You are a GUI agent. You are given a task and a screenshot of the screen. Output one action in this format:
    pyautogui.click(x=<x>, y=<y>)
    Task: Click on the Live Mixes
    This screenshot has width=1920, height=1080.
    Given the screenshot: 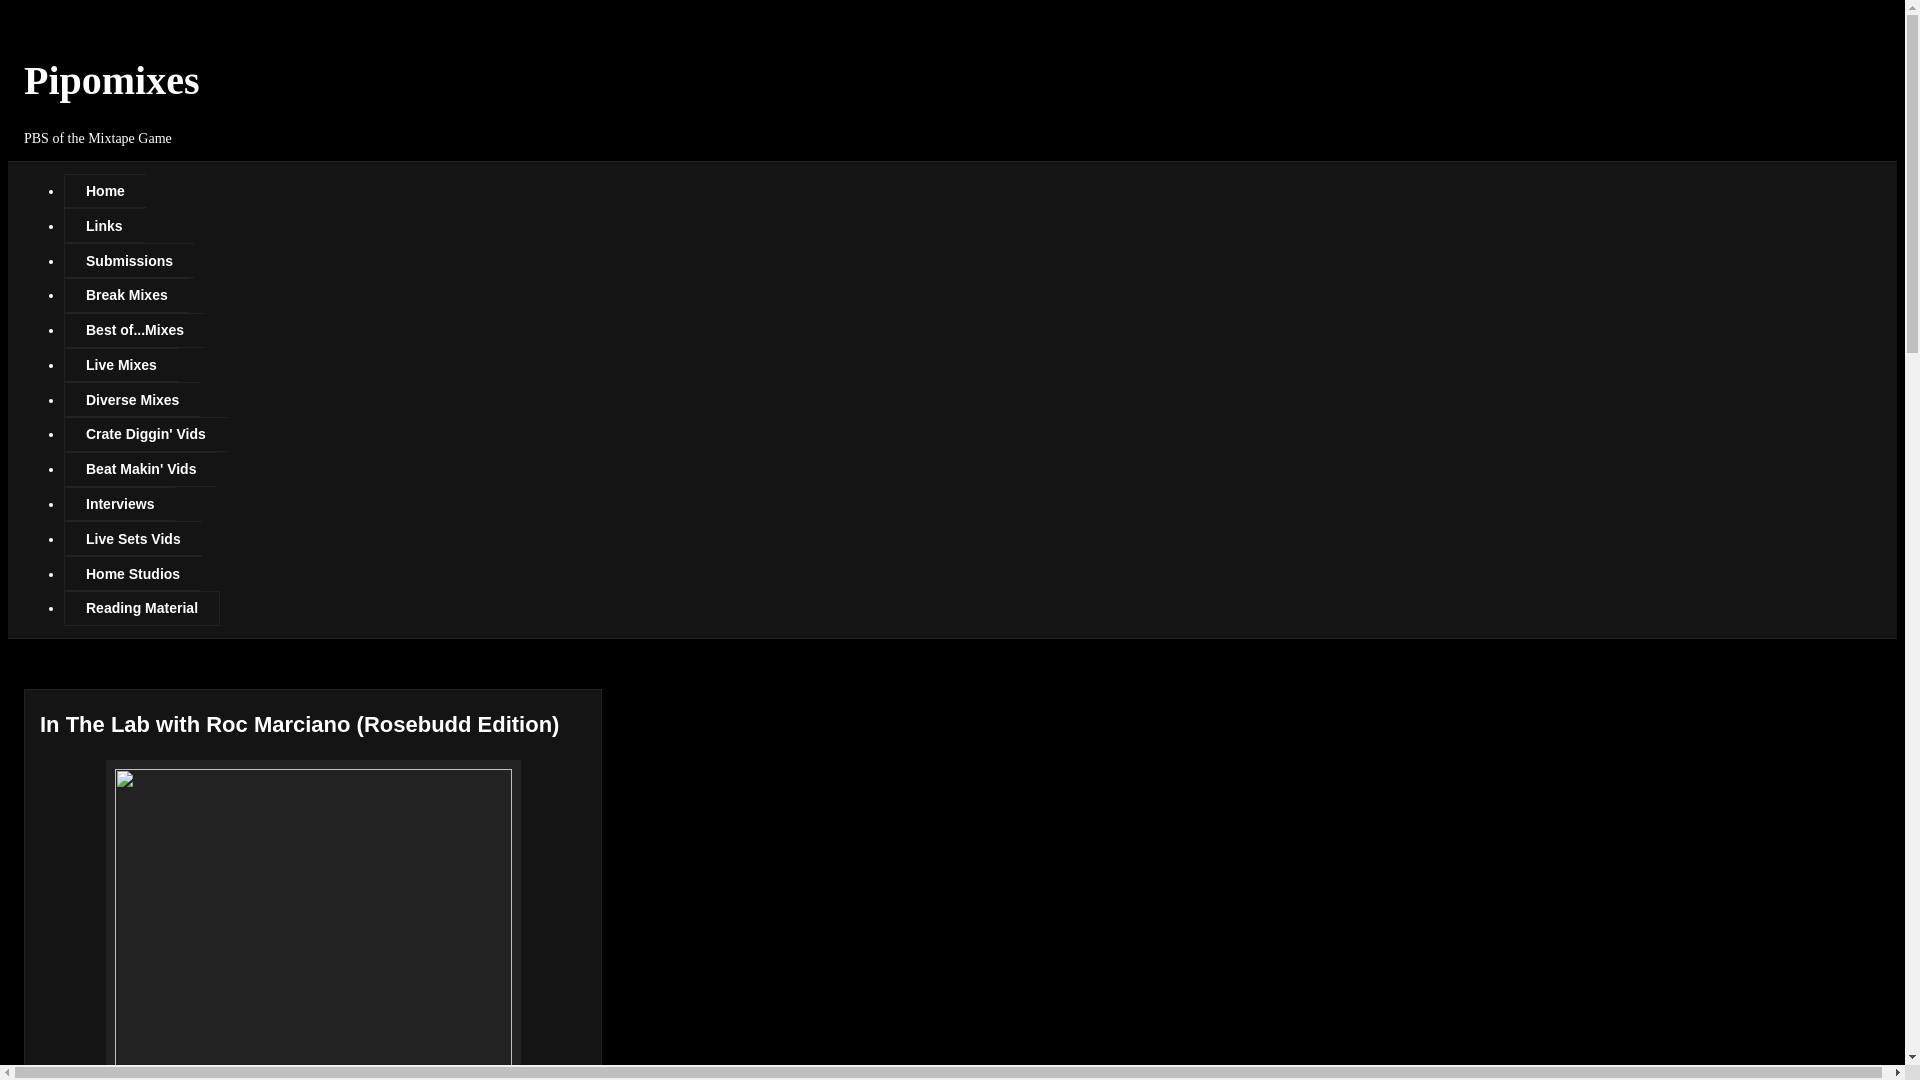 What is the action you would take?
    pyautogui.click(x=120, y=365)
    